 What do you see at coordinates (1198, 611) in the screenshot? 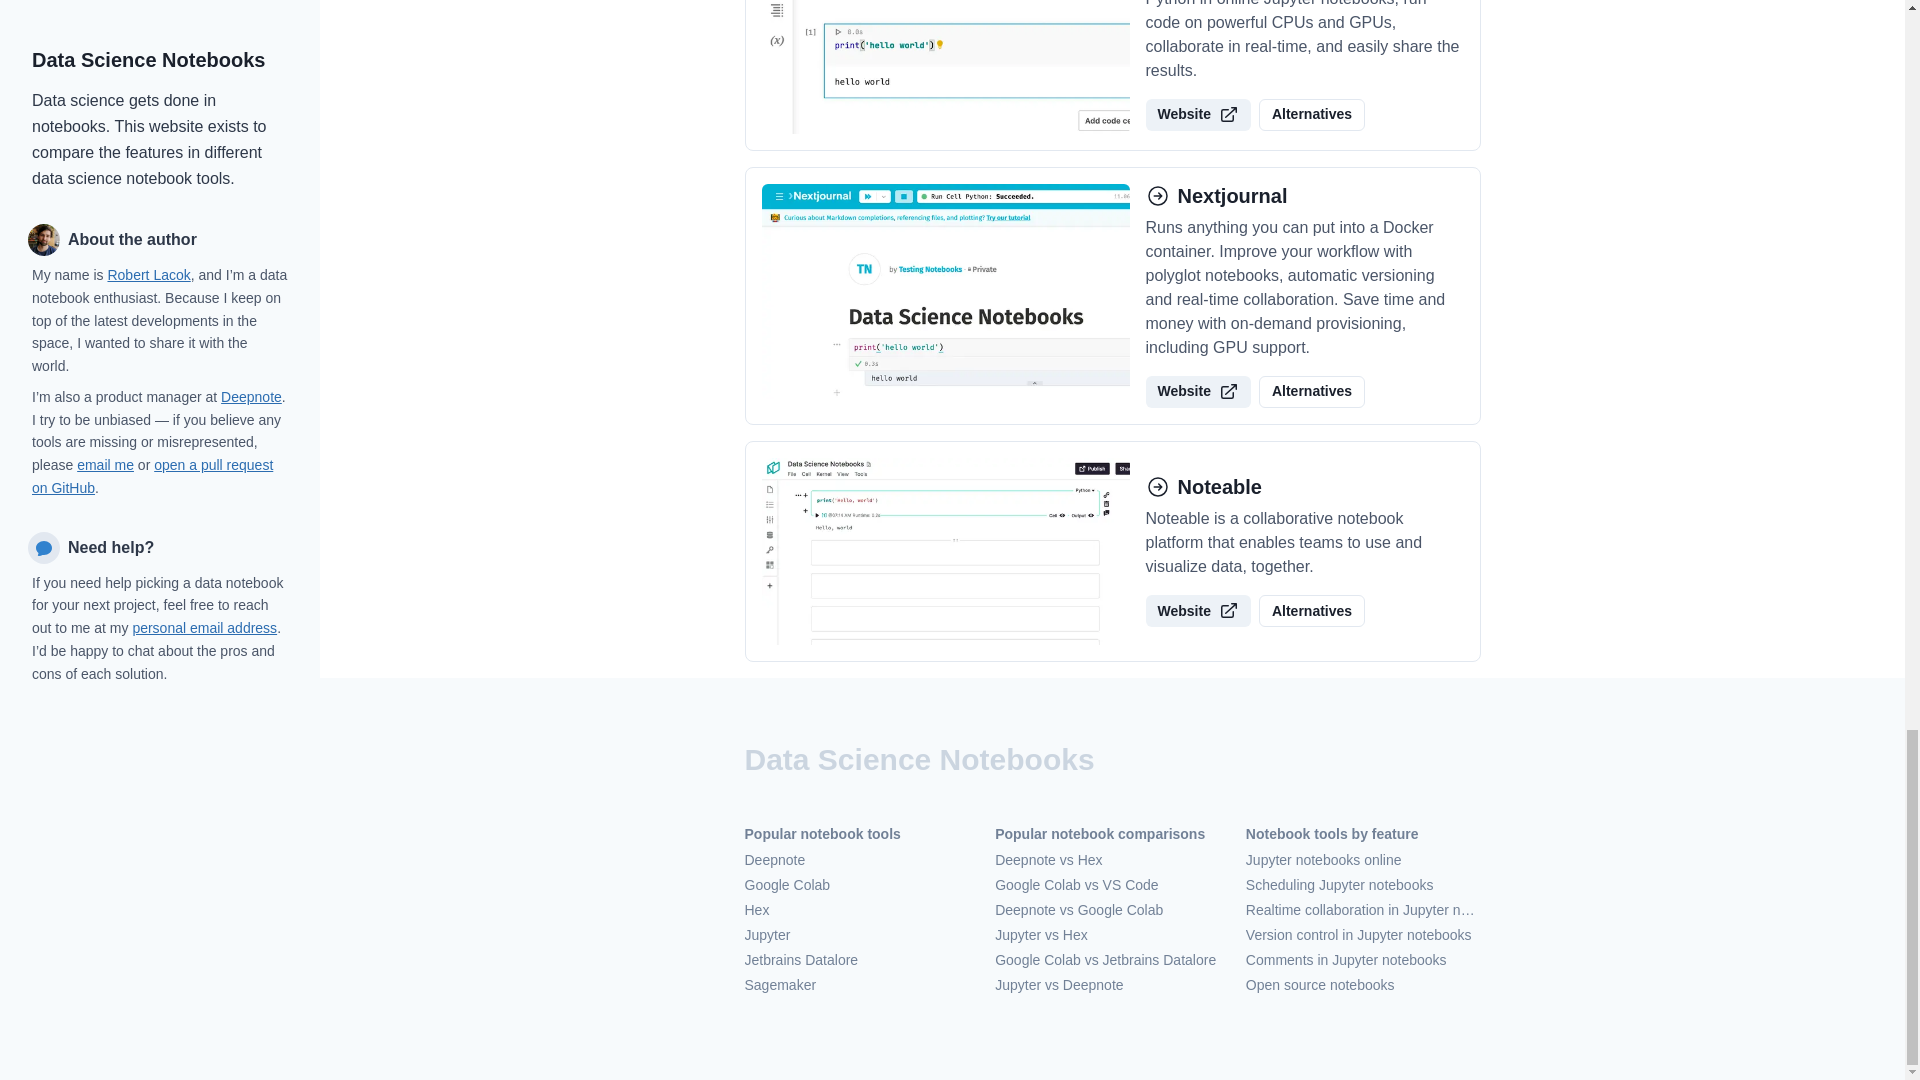
I see `Website` at bounding box center [1198, 611].